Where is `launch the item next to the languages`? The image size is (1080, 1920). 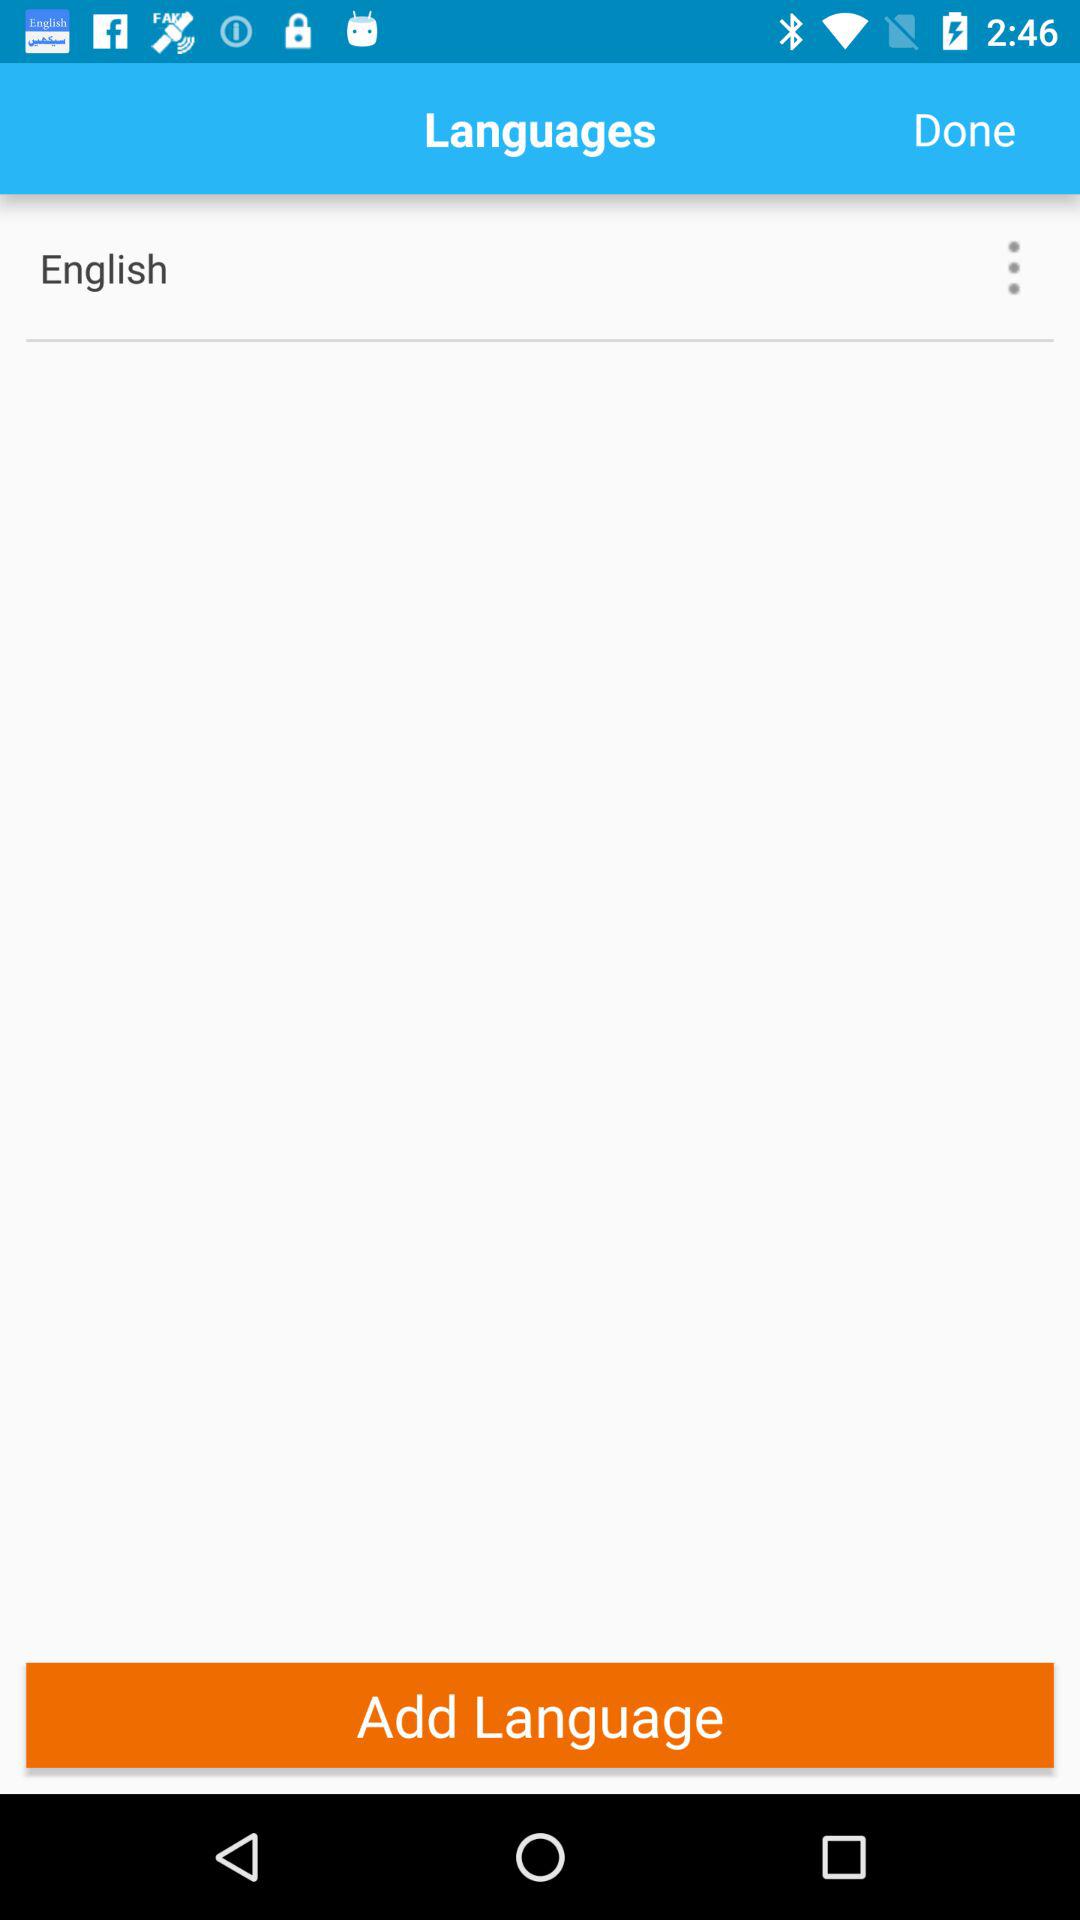
launch the item next to the languages is located at coordinates (964, 128).